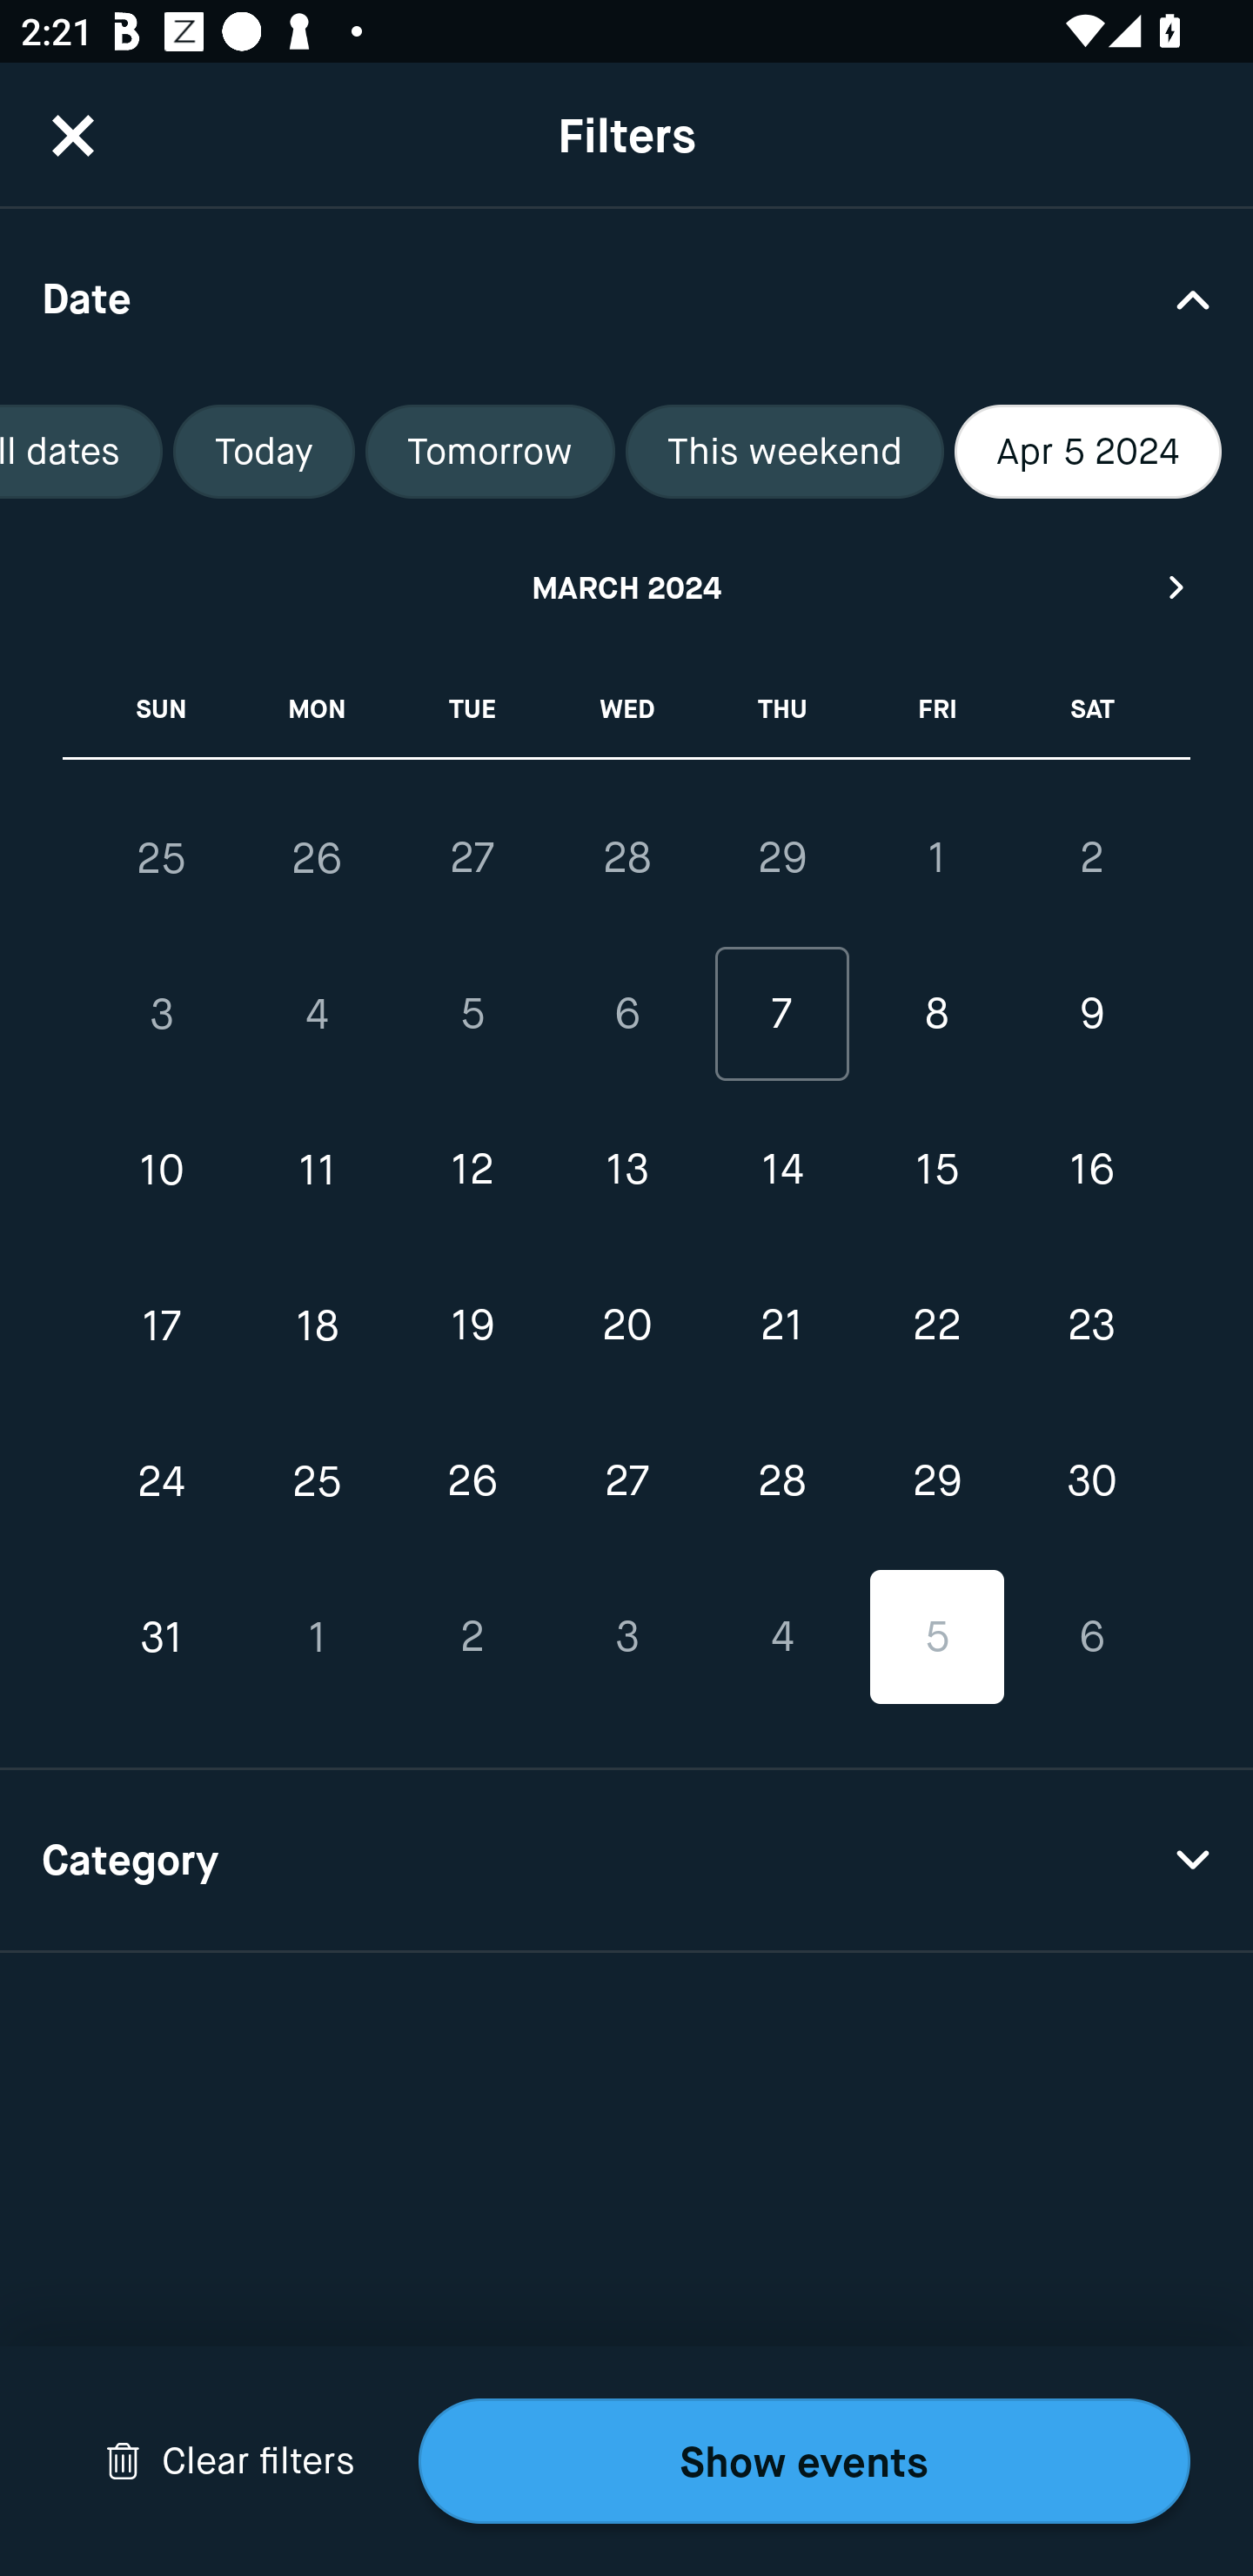 This screenshot has height=2576, width=1253. I want to click on 27, so click(472, 857).